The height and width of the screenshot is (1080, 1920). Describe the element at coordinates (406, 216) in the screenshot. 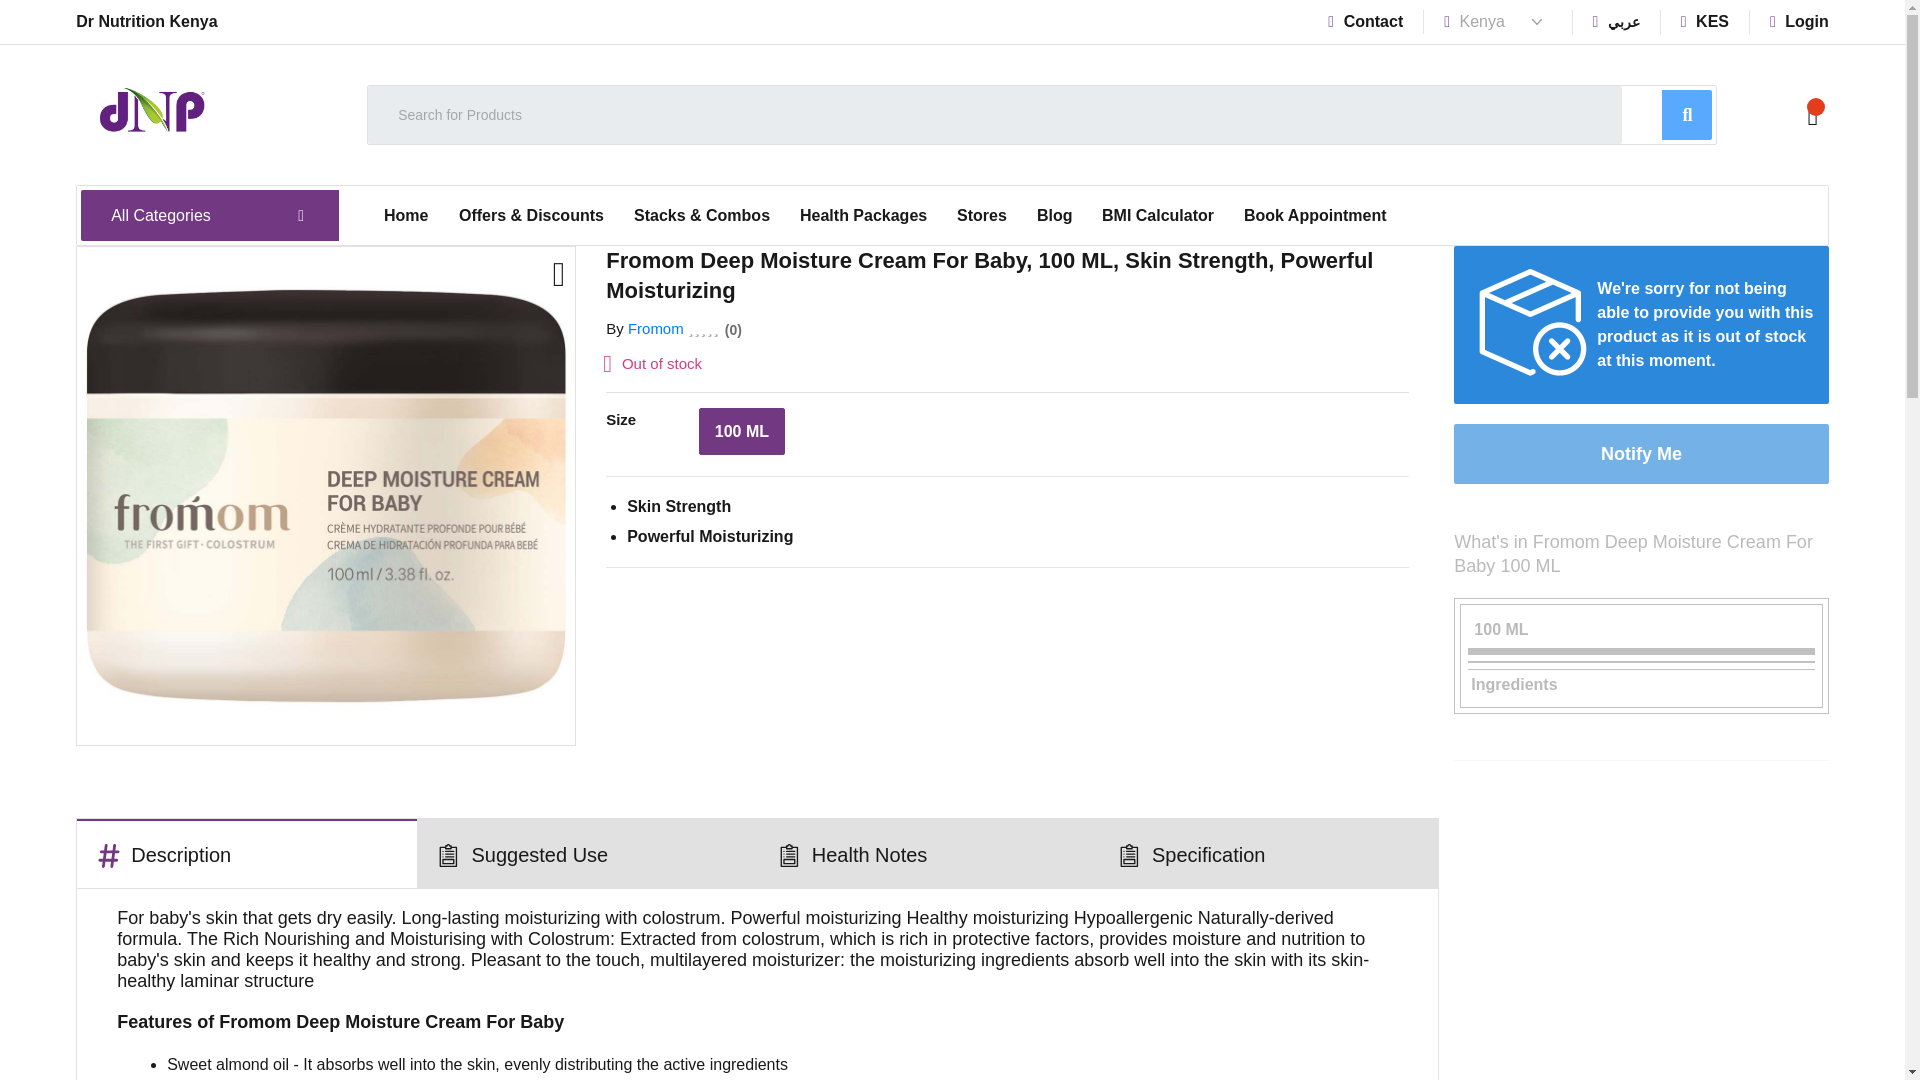

I see `Home` at that location.